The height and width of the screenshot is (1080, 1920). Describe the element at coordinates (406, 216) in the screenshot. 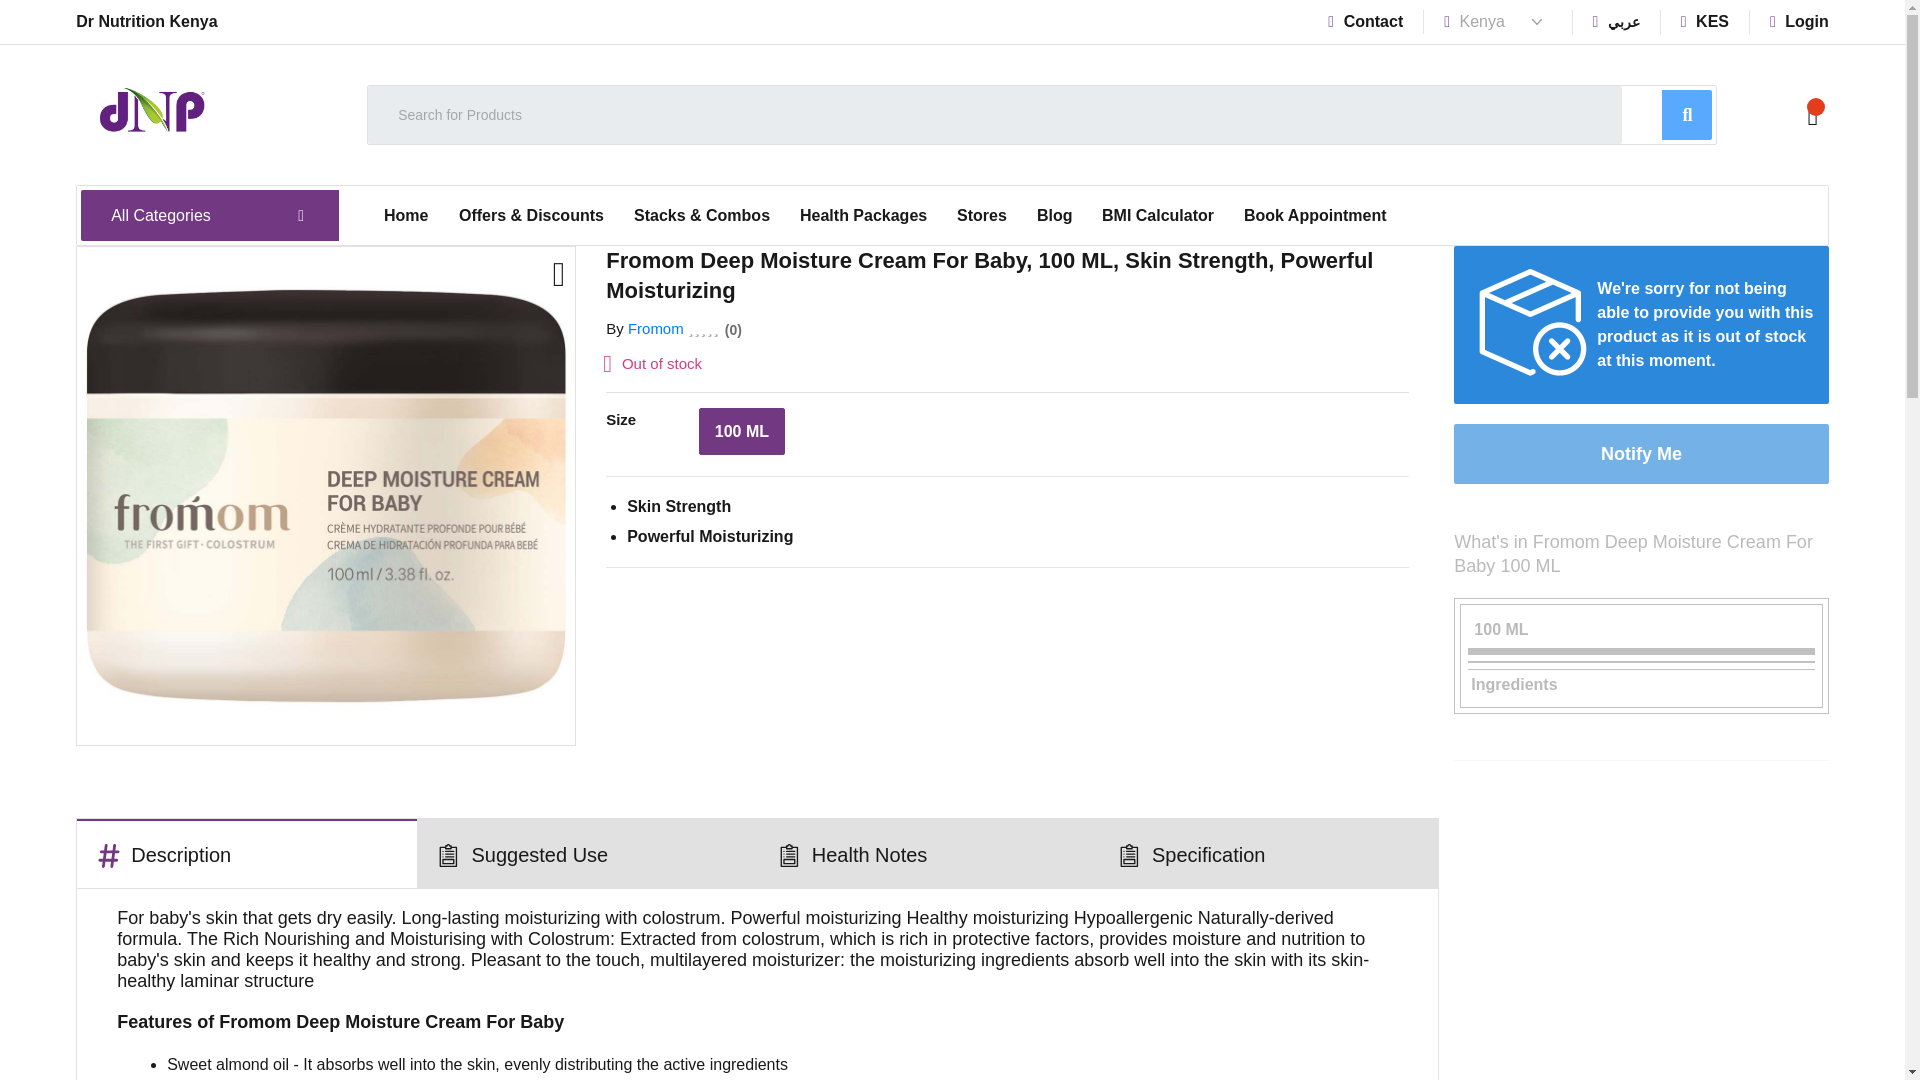

I see `Home` at that location.